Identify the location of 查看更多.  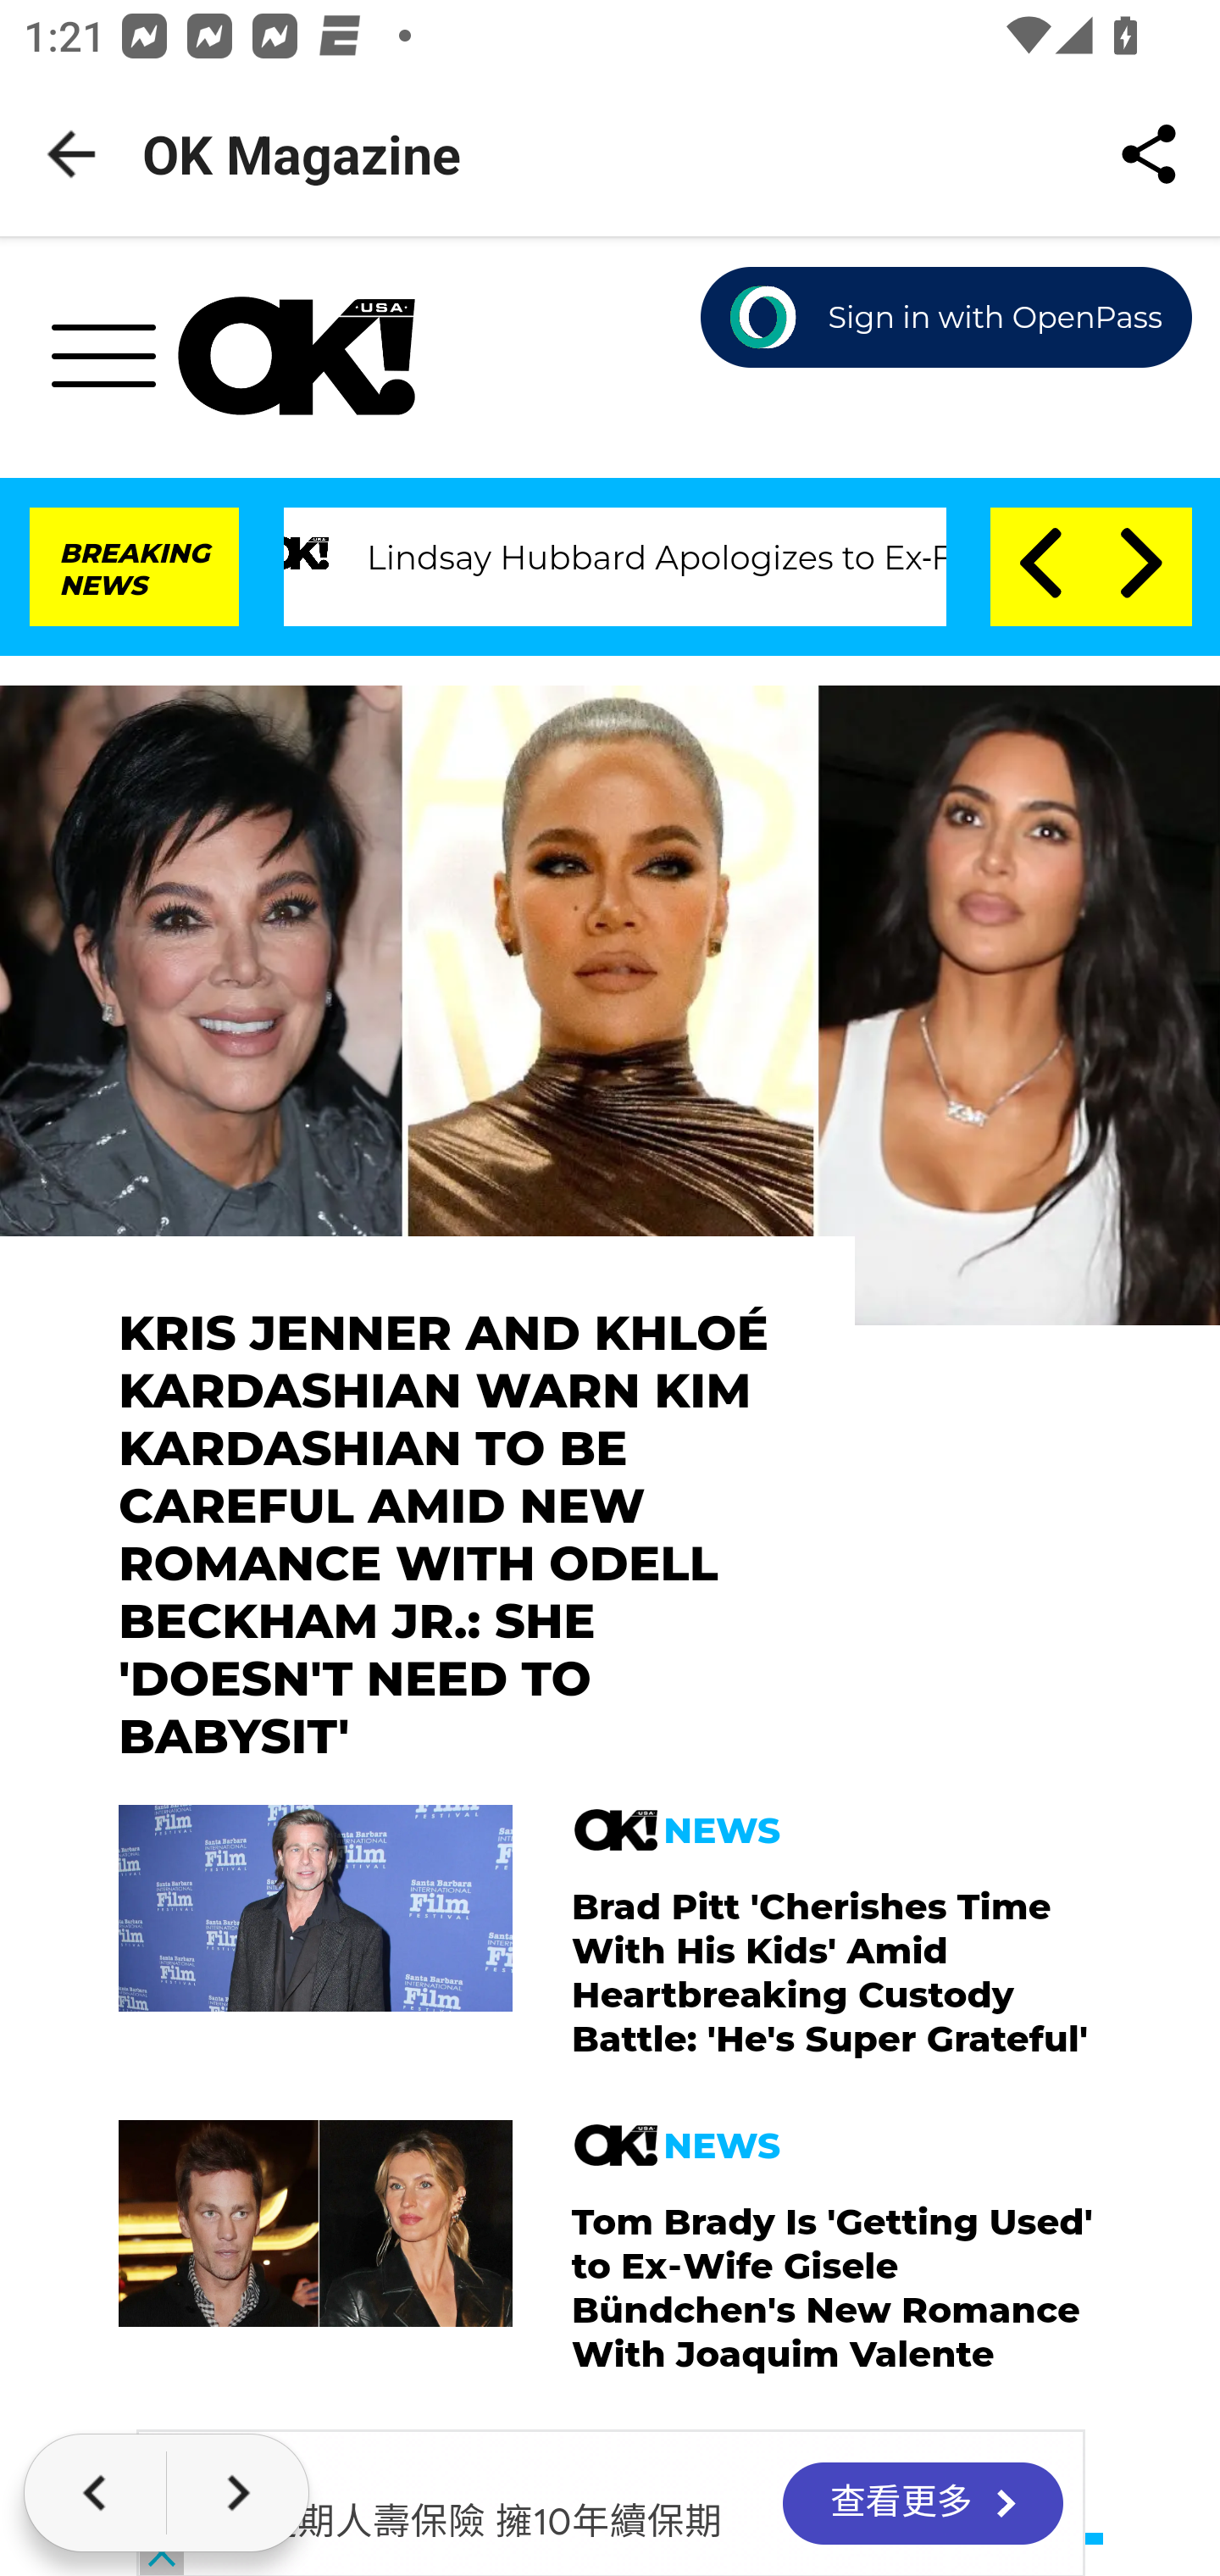
(922, 2505).